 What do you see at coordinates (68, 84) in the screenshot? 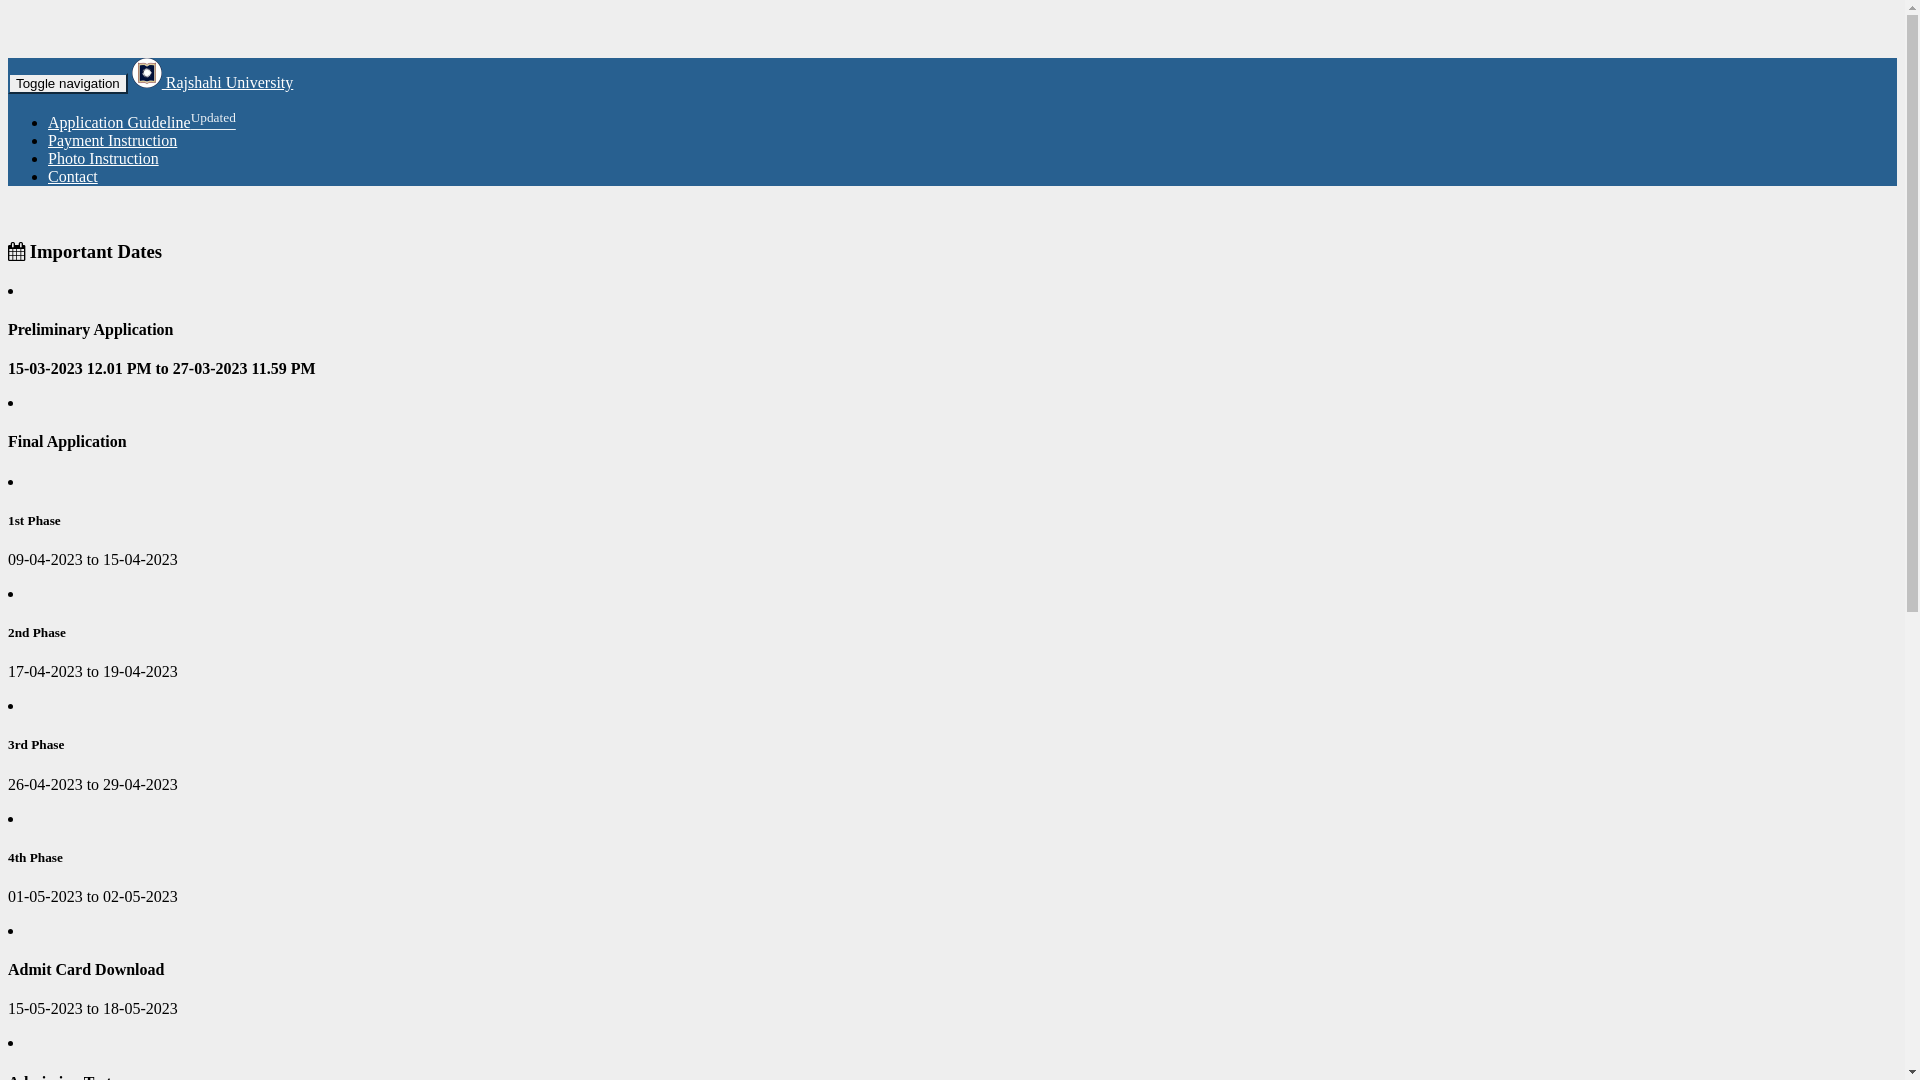
I see `Toggle navigation` at bounding box center [68, 84].